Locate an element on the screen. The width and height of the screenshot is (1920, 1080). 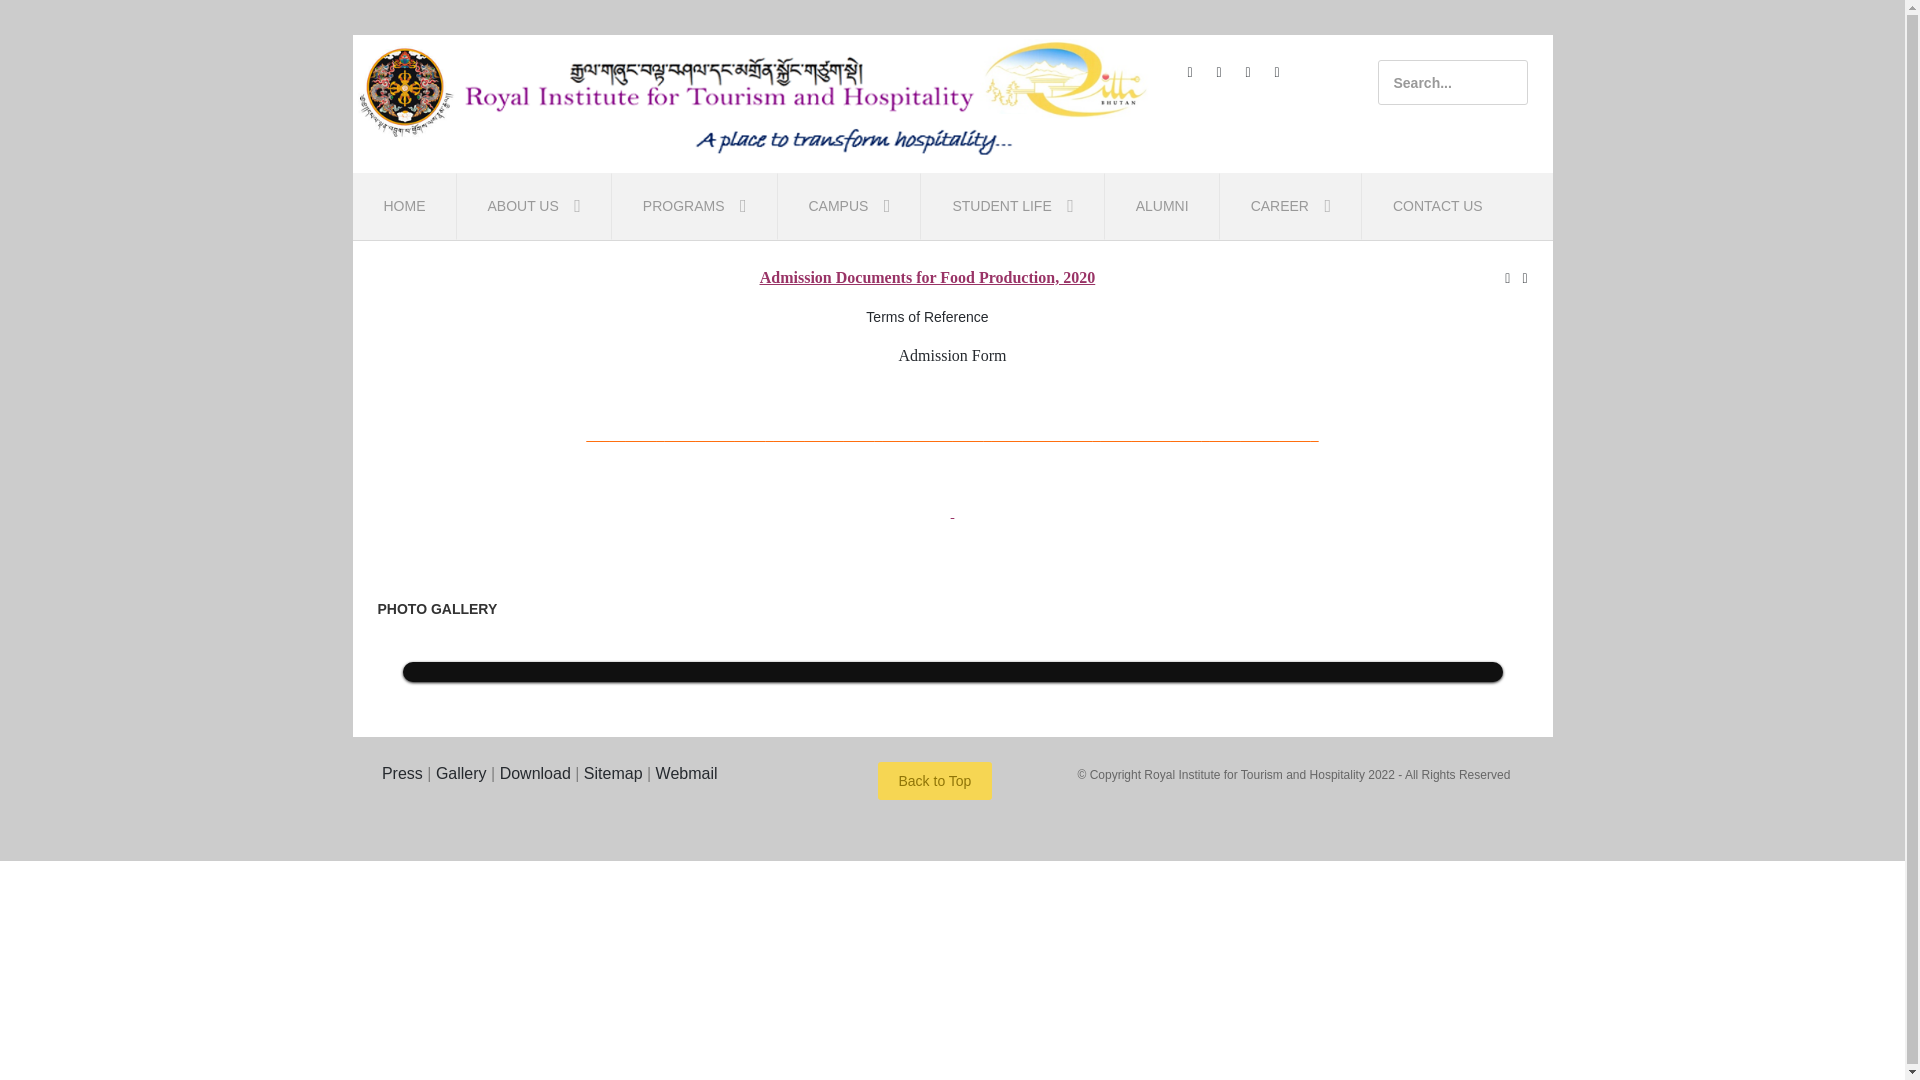
CAMPUS is located at coordinates (849, 206).